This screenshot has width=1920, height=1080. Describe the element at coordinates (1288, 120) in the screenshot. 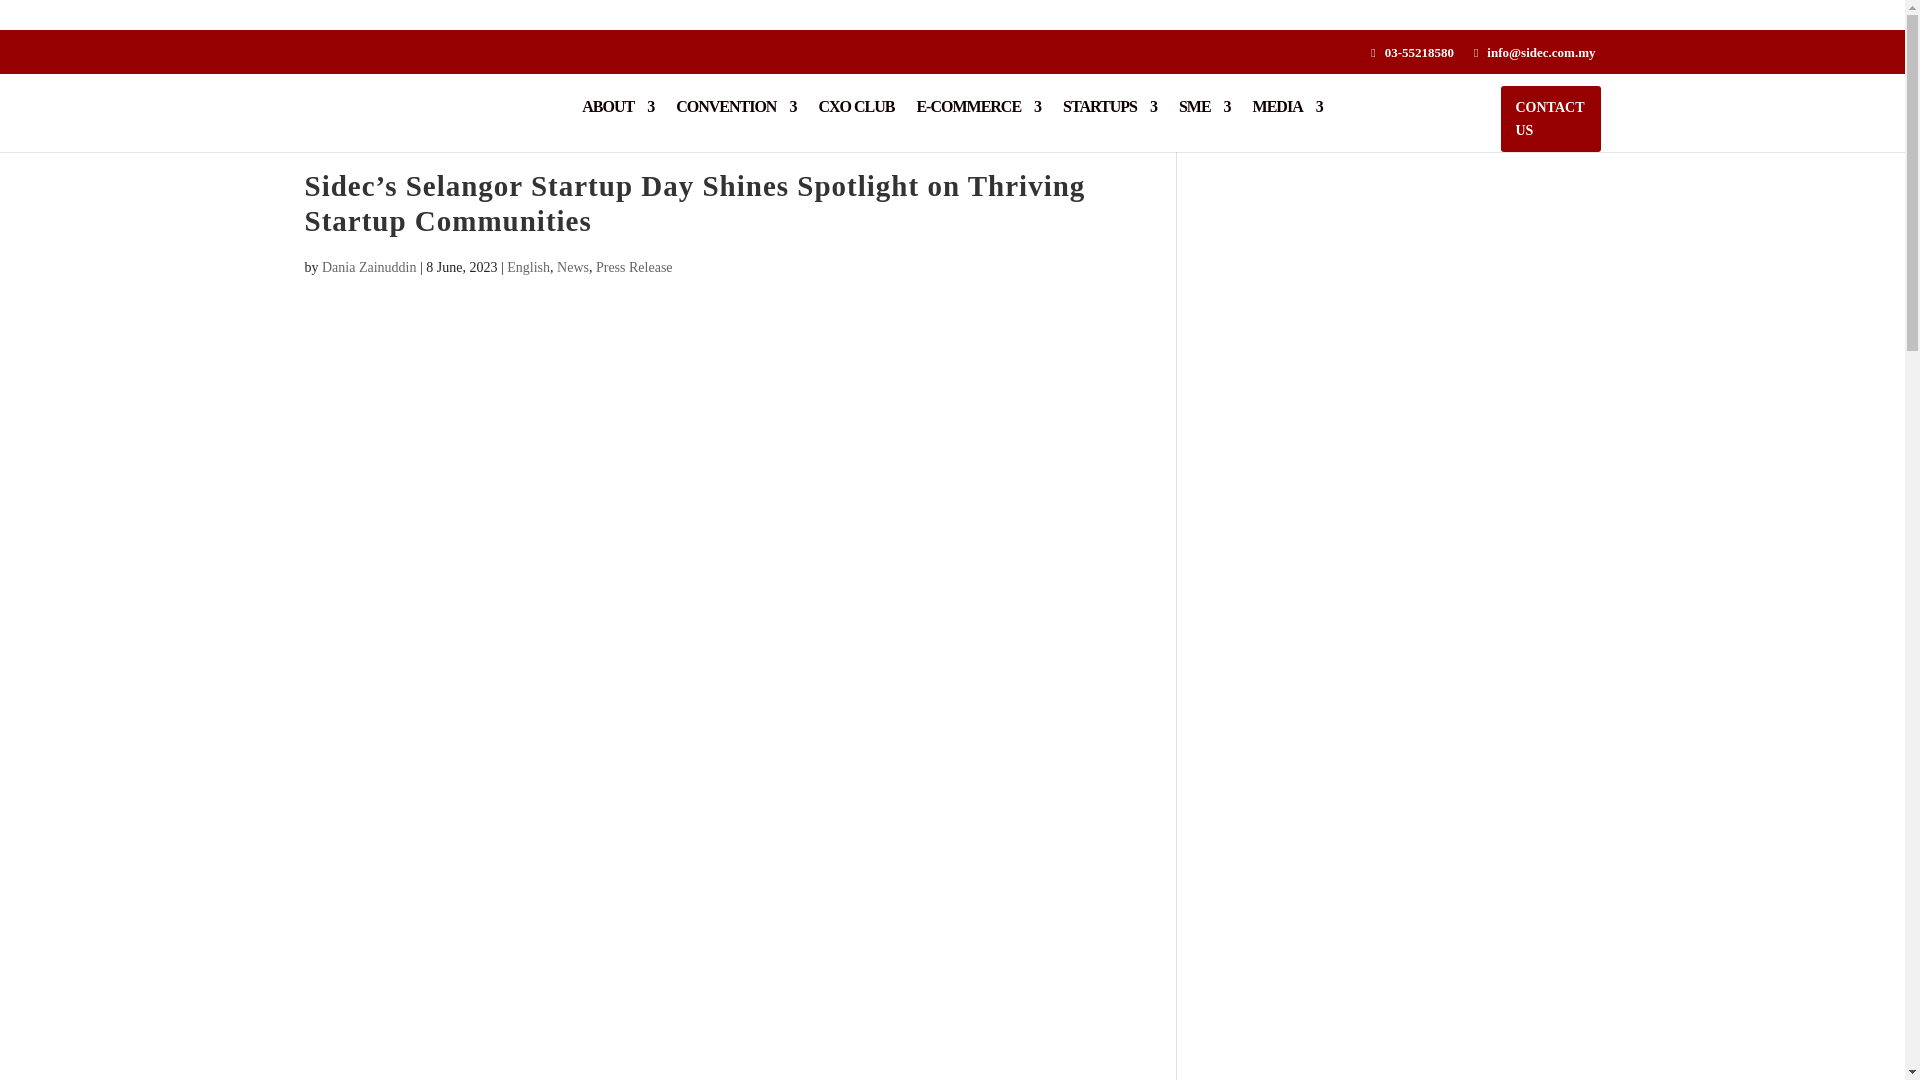

I see `MEDIA` at that location.